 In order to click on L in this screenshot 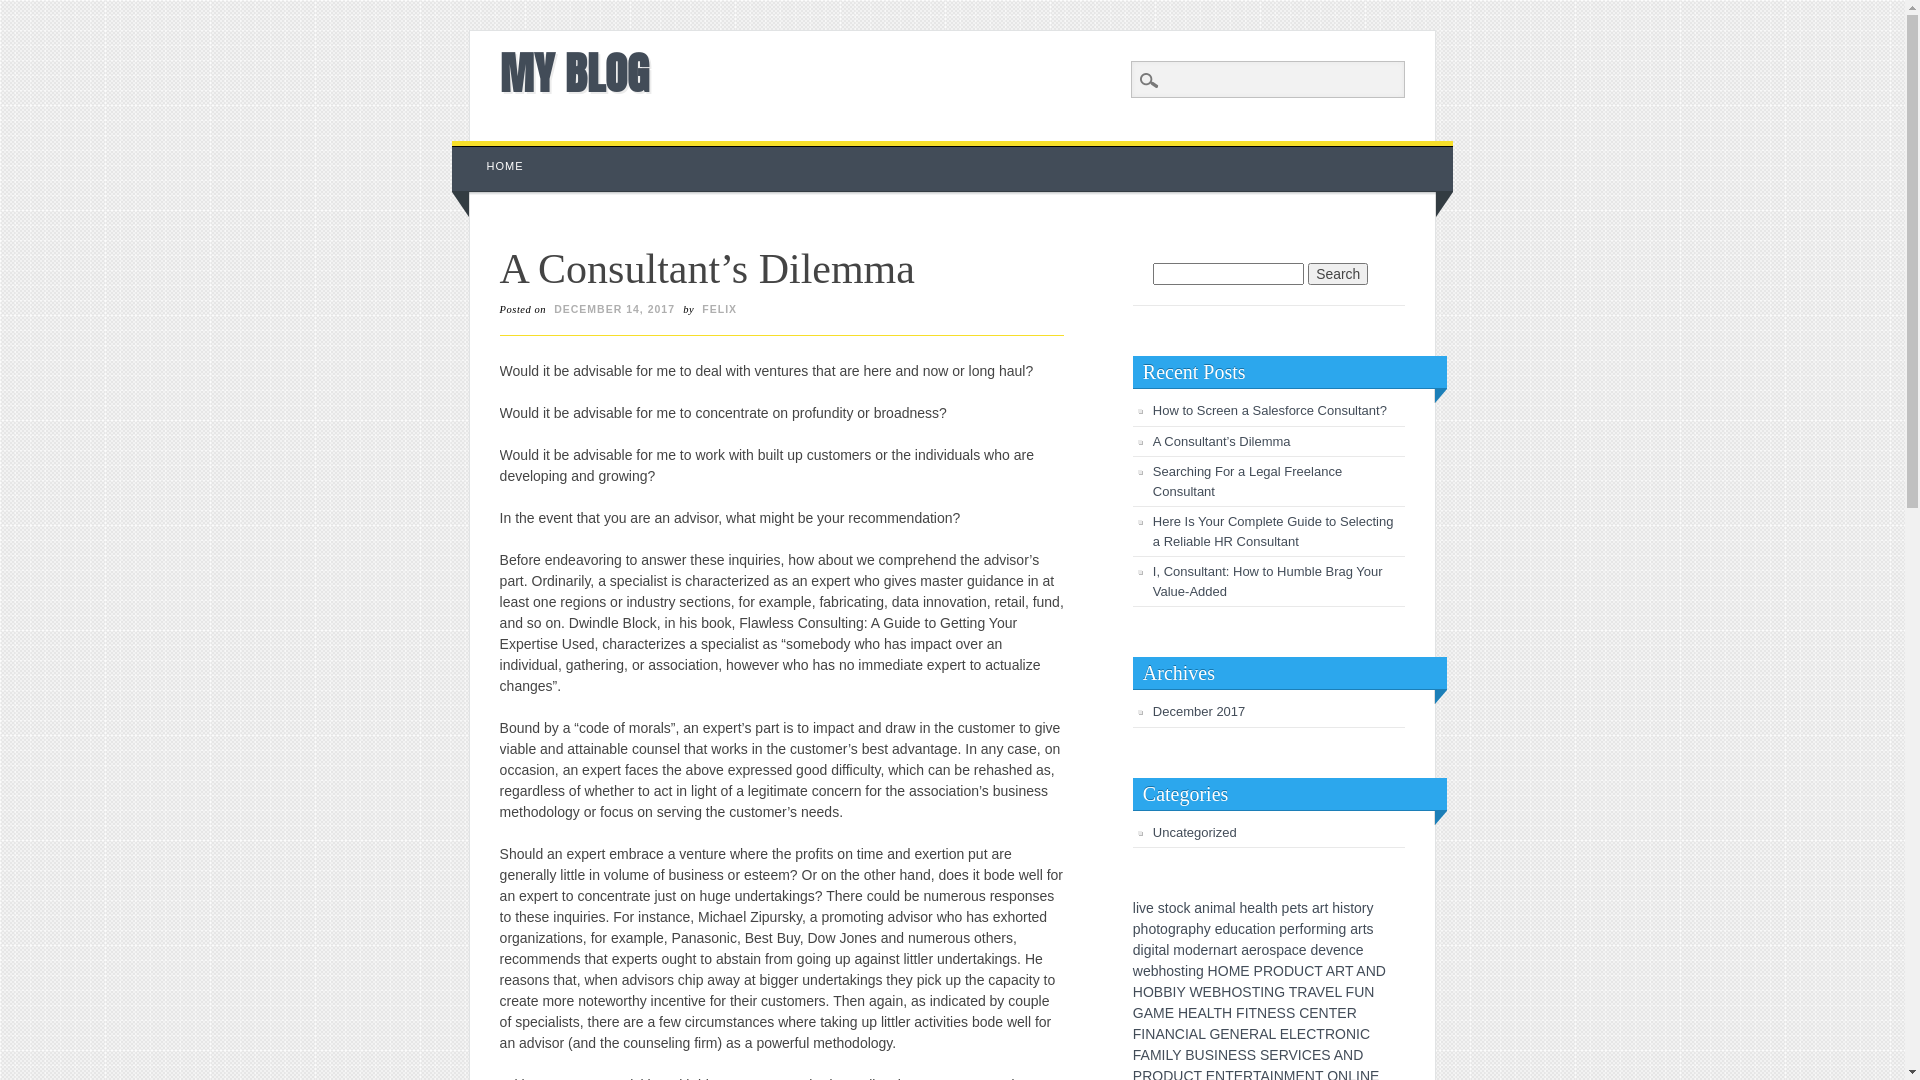, I will do `click(1202, 1034)`.